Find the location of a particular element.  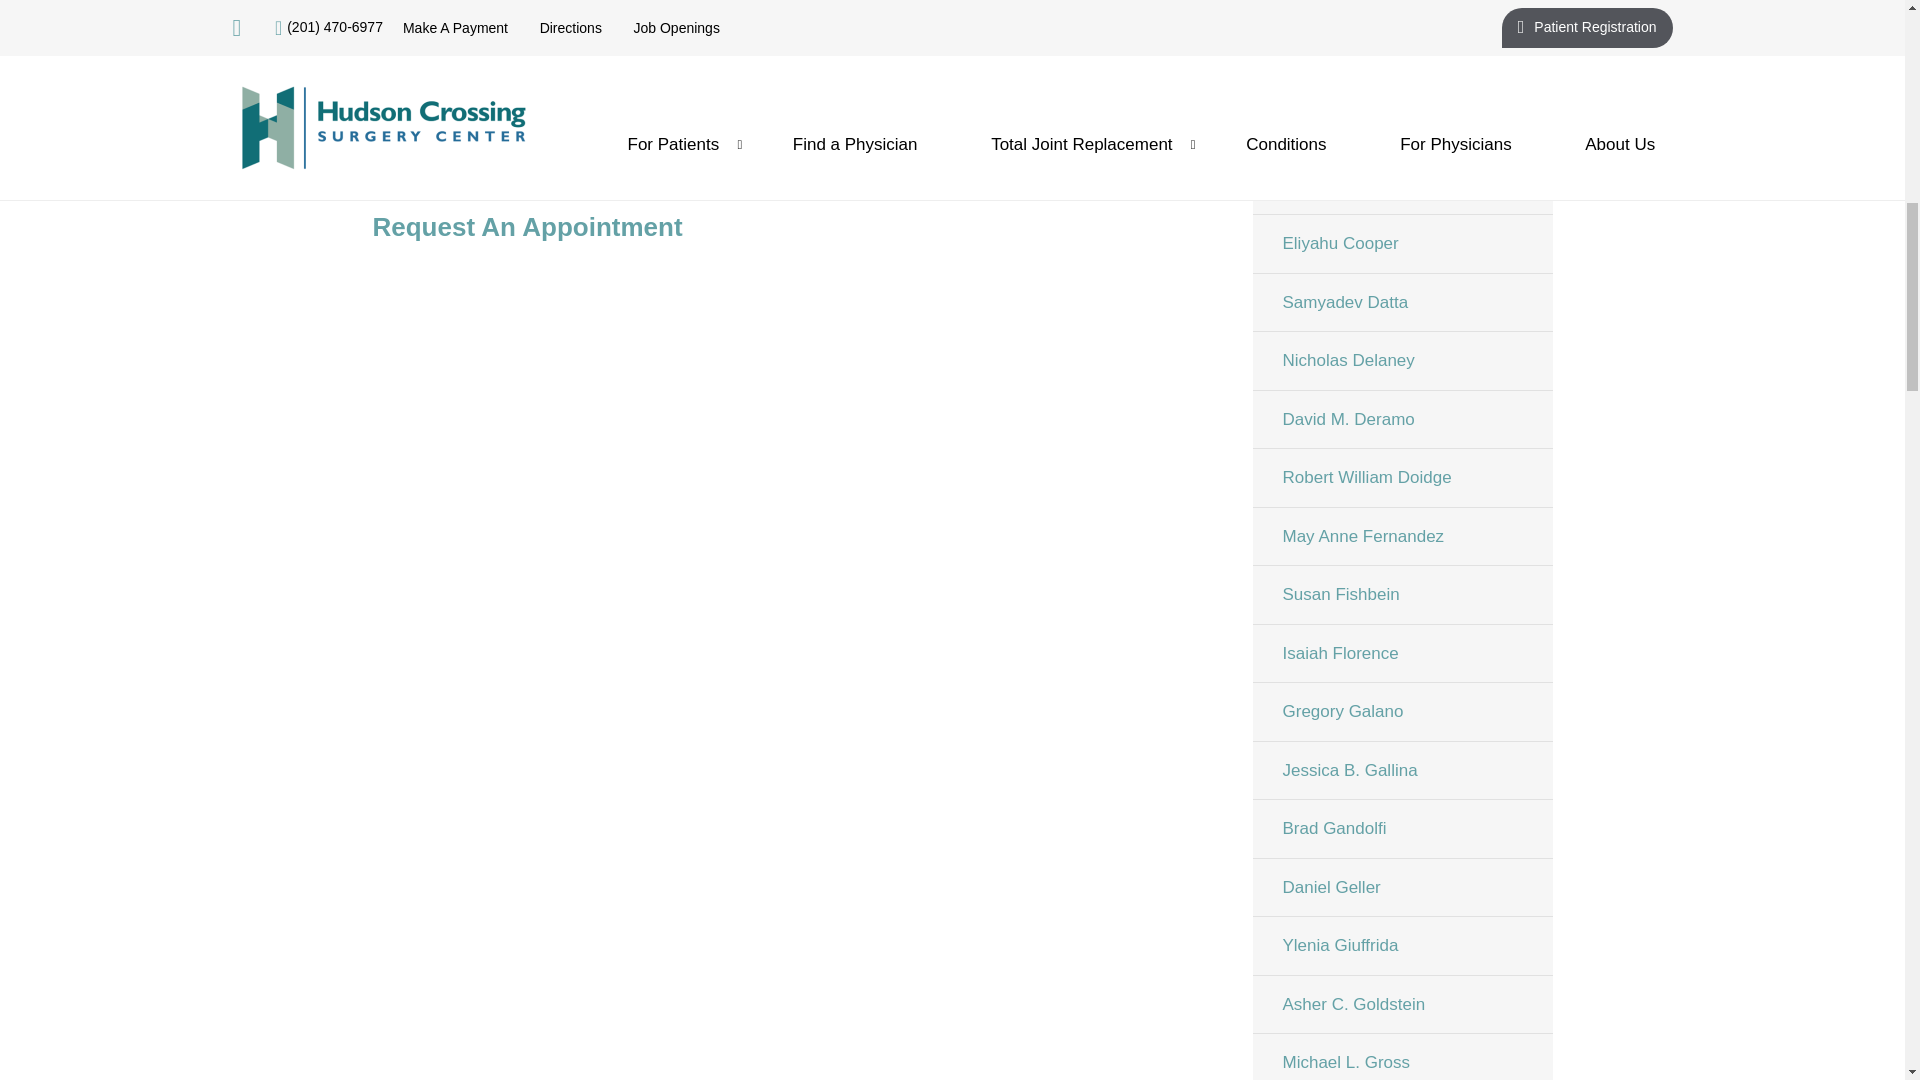

www.drcarlguterman.com is located at coordinates (634, 124).